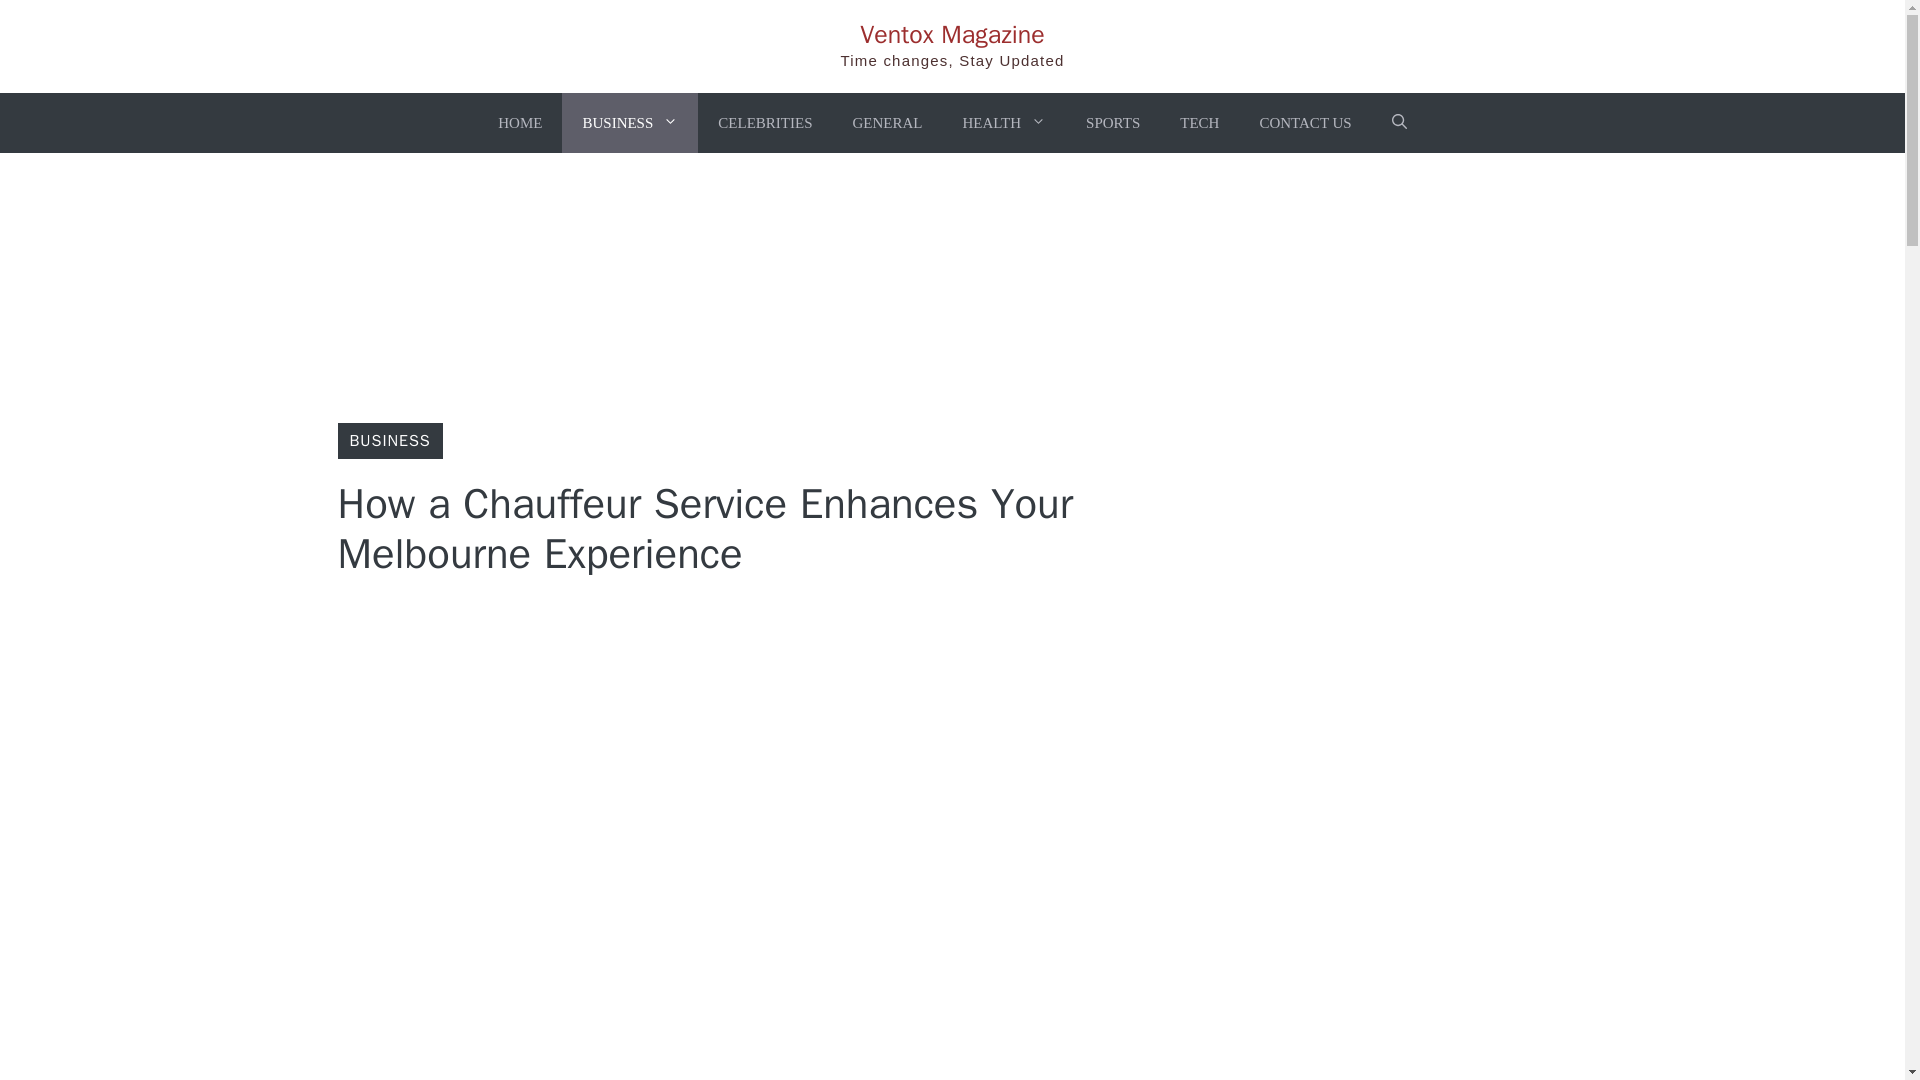 The height and width of the screenshot is (1080, 1920). Describe the element at coordinates (952, 34) in the screenshot. I see `Ventox Magazine` at that location.